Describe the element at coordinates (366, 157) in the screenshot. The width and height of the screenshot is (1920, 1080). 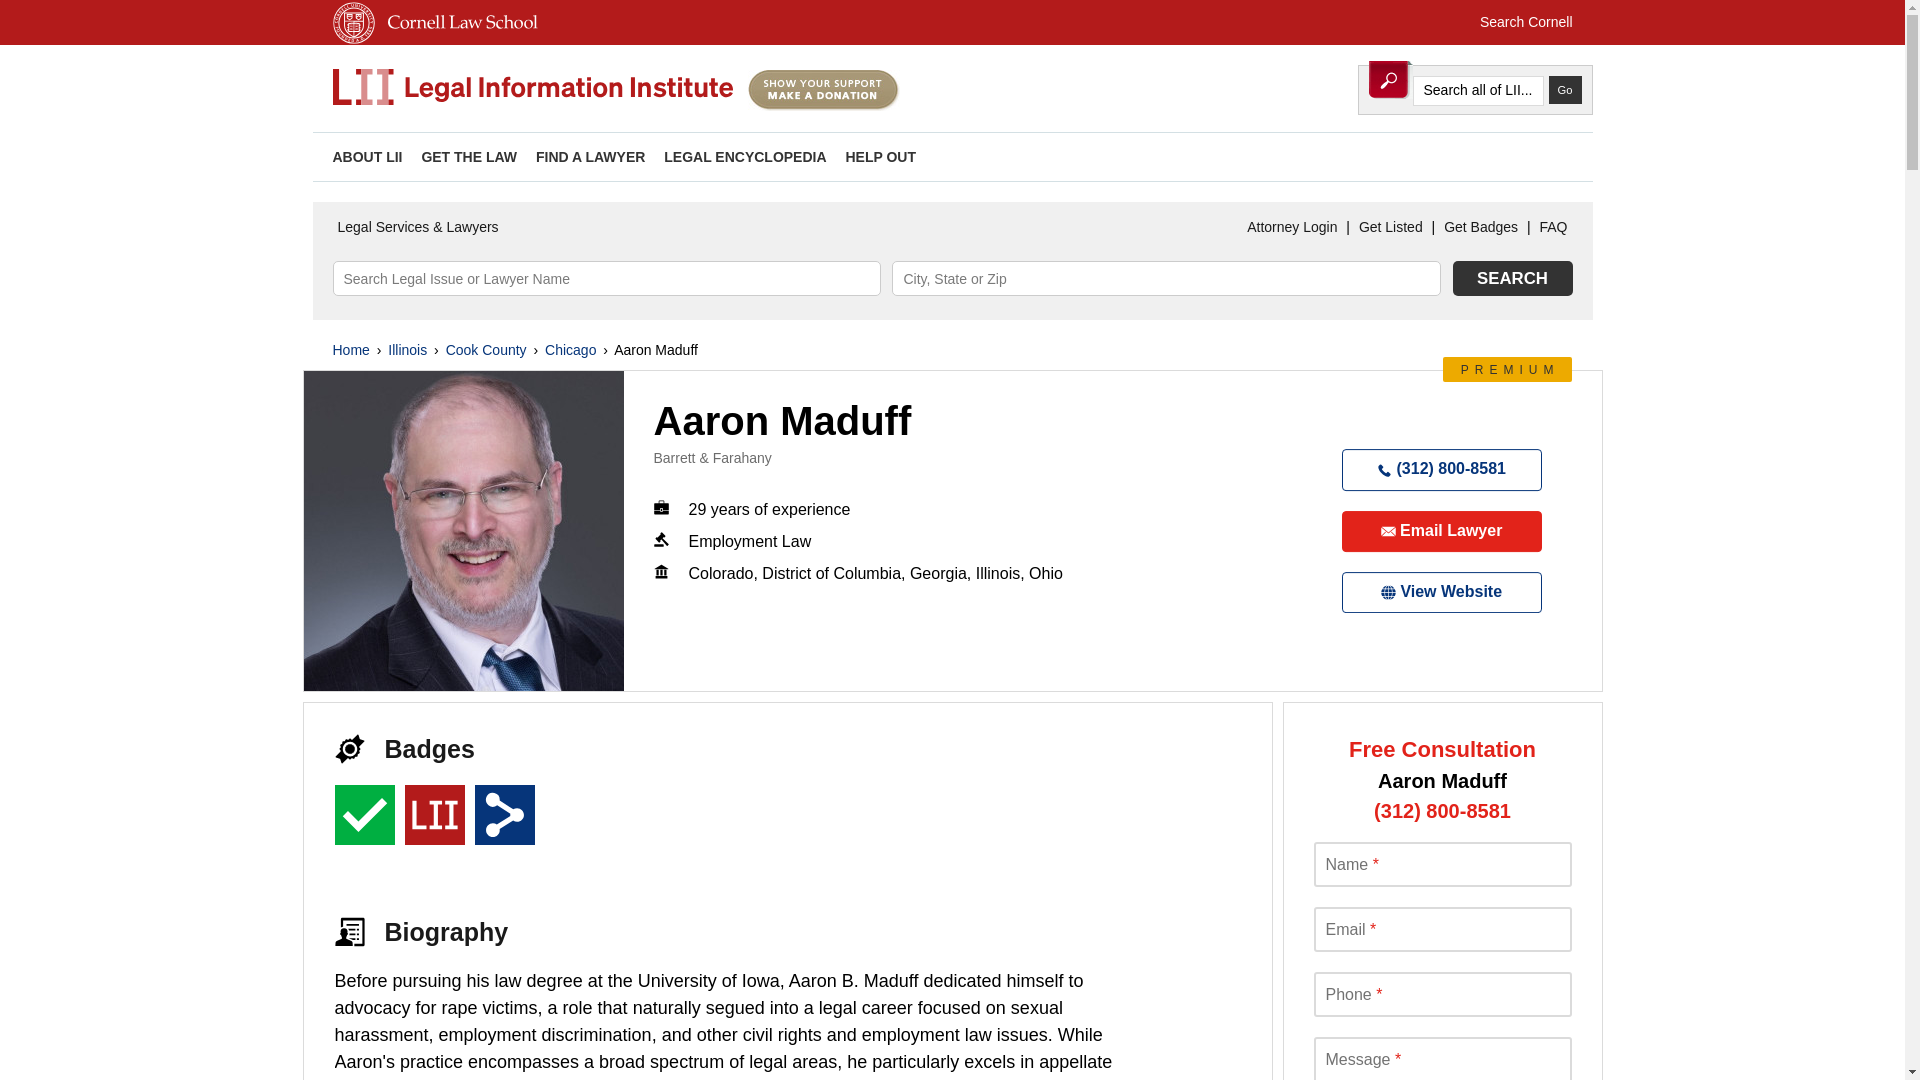
I see `ABOUT LII` at that location.